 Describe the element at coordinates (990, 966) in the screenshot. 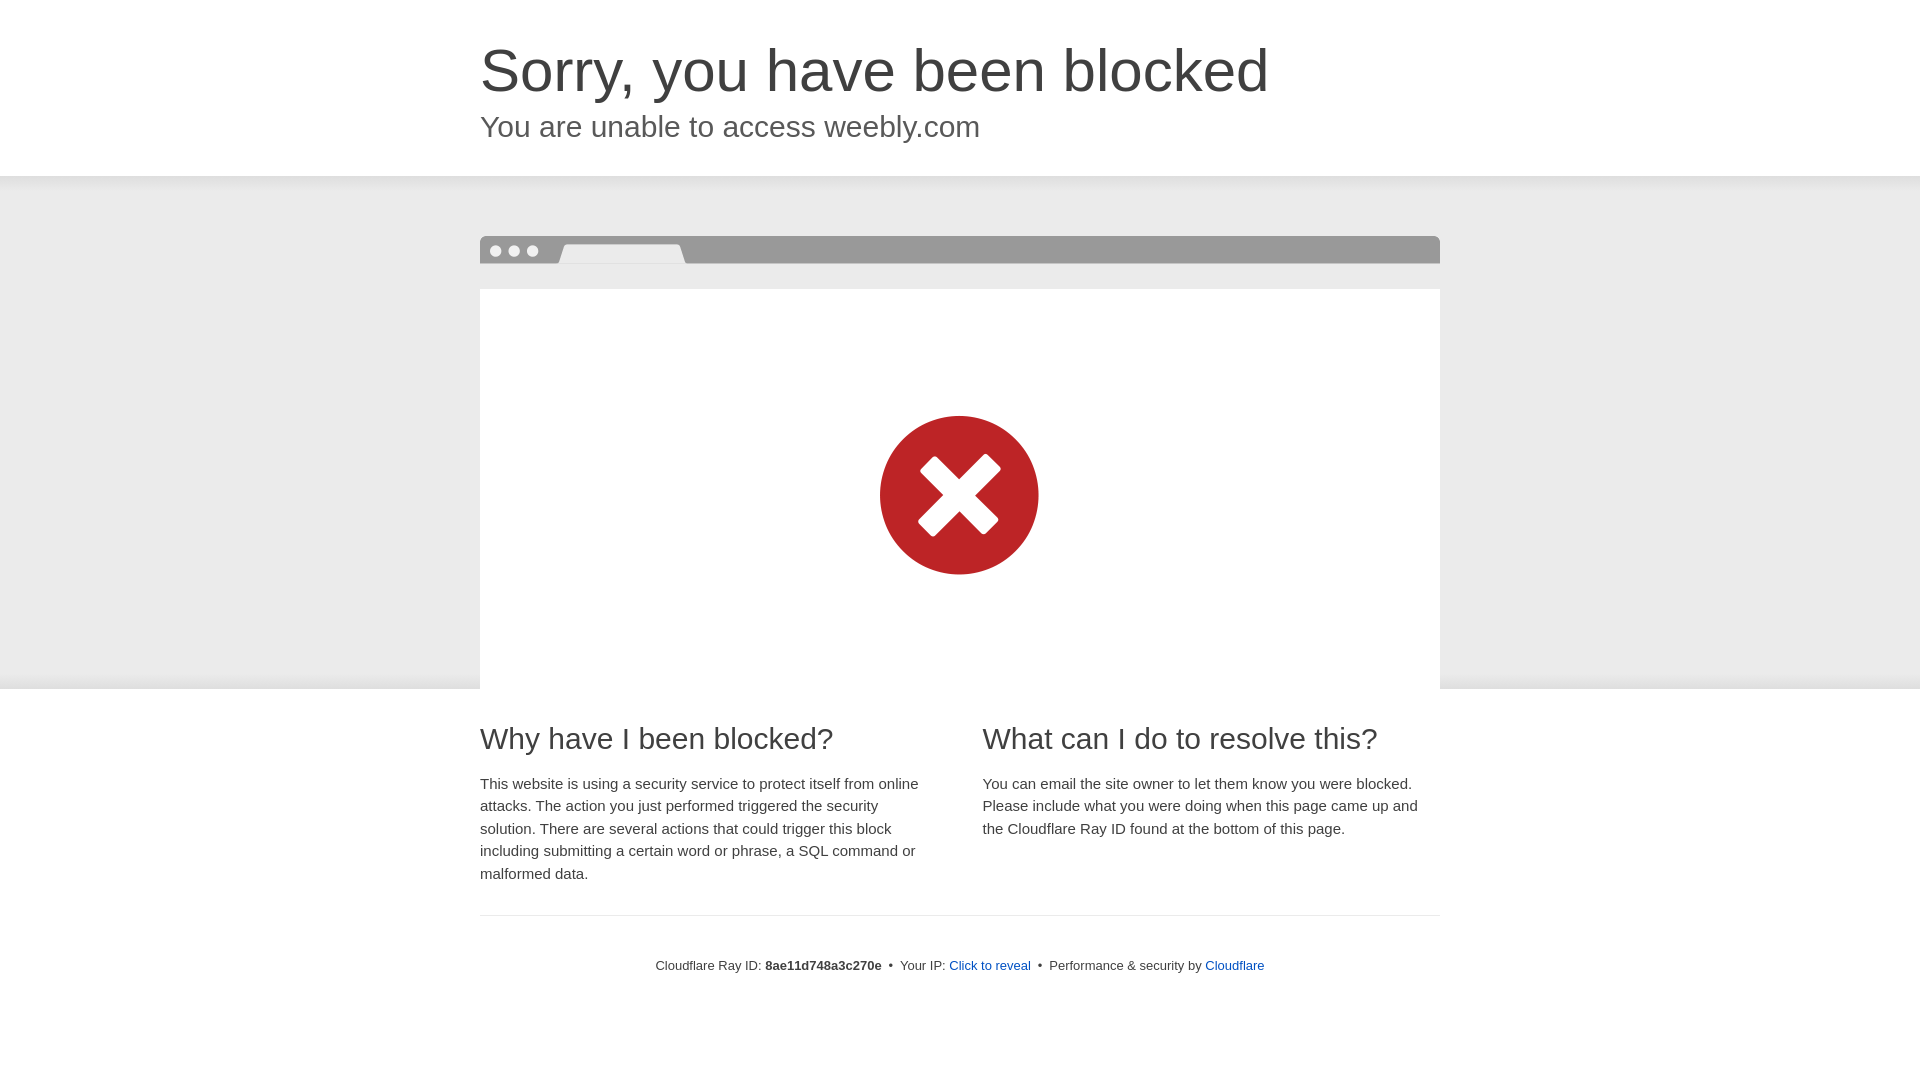

I see `Click to reveal` at that location.